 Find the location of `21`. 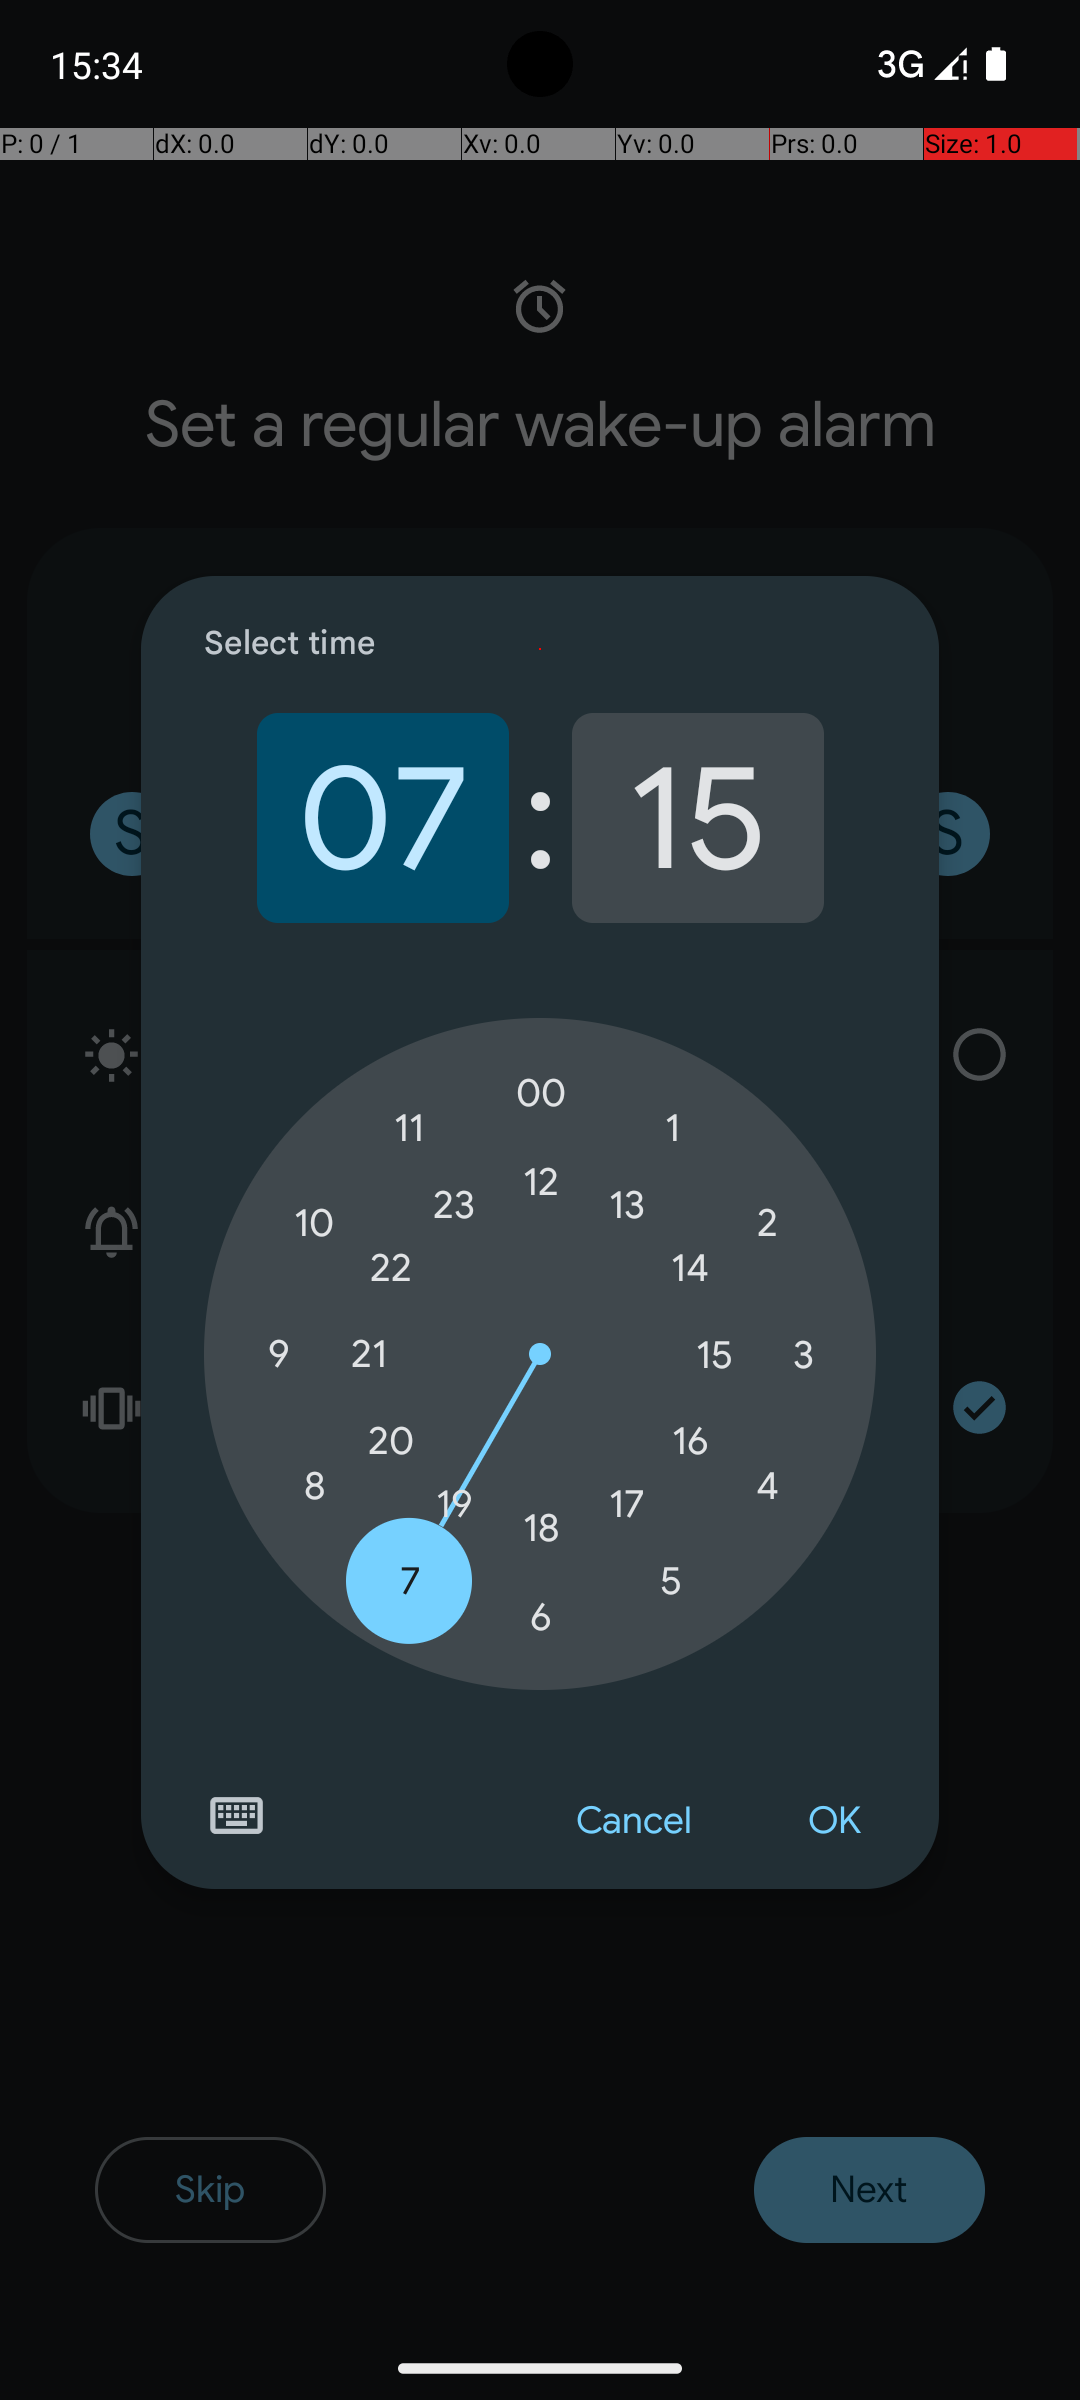

21 is located at coordinates (368, 1354).